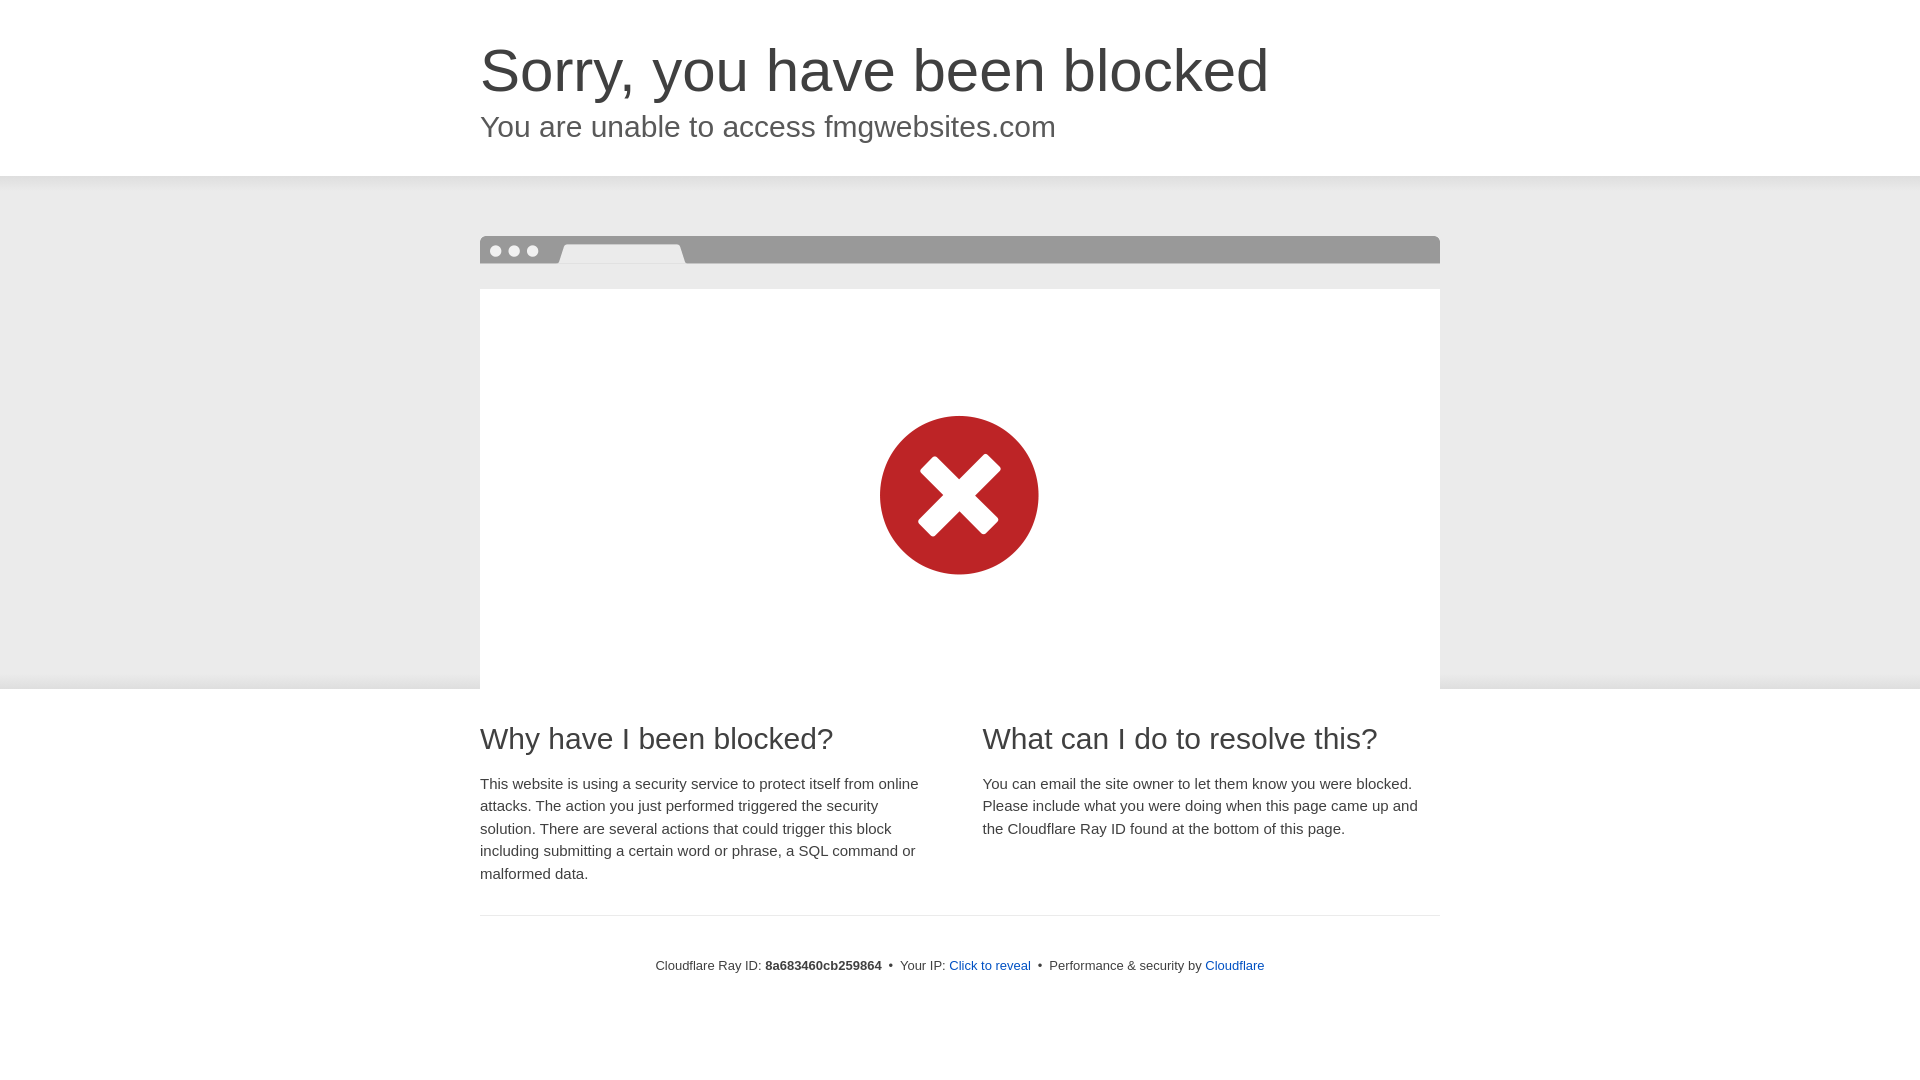 The width and height of the screenshot is (1920, 1080). What do you see at coordinates (1234, 965) in the screenshot?
I see `Cloudflare` at bounding box center [1234, 965].